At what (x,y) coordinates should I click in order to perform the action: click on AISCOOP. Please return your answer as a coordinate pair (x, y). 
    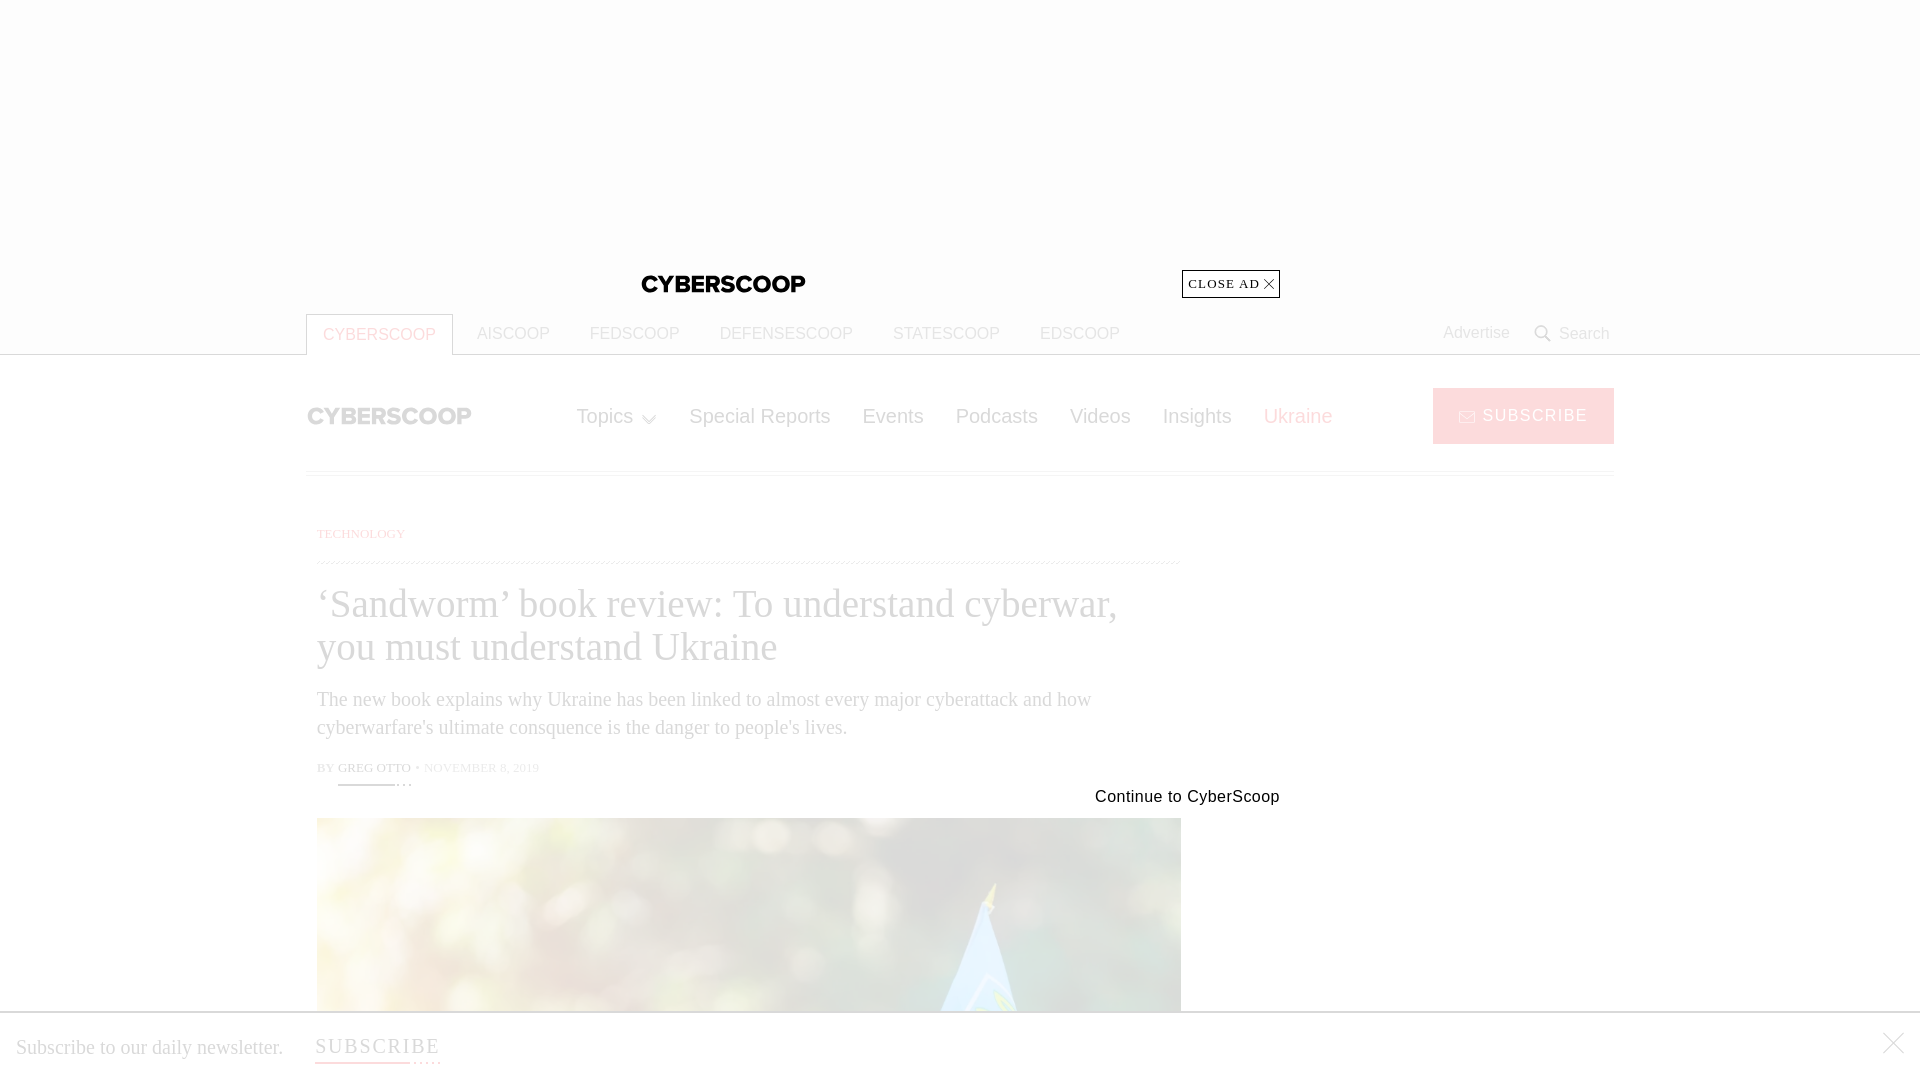
    Looking at the image, I should click on (513, 334).